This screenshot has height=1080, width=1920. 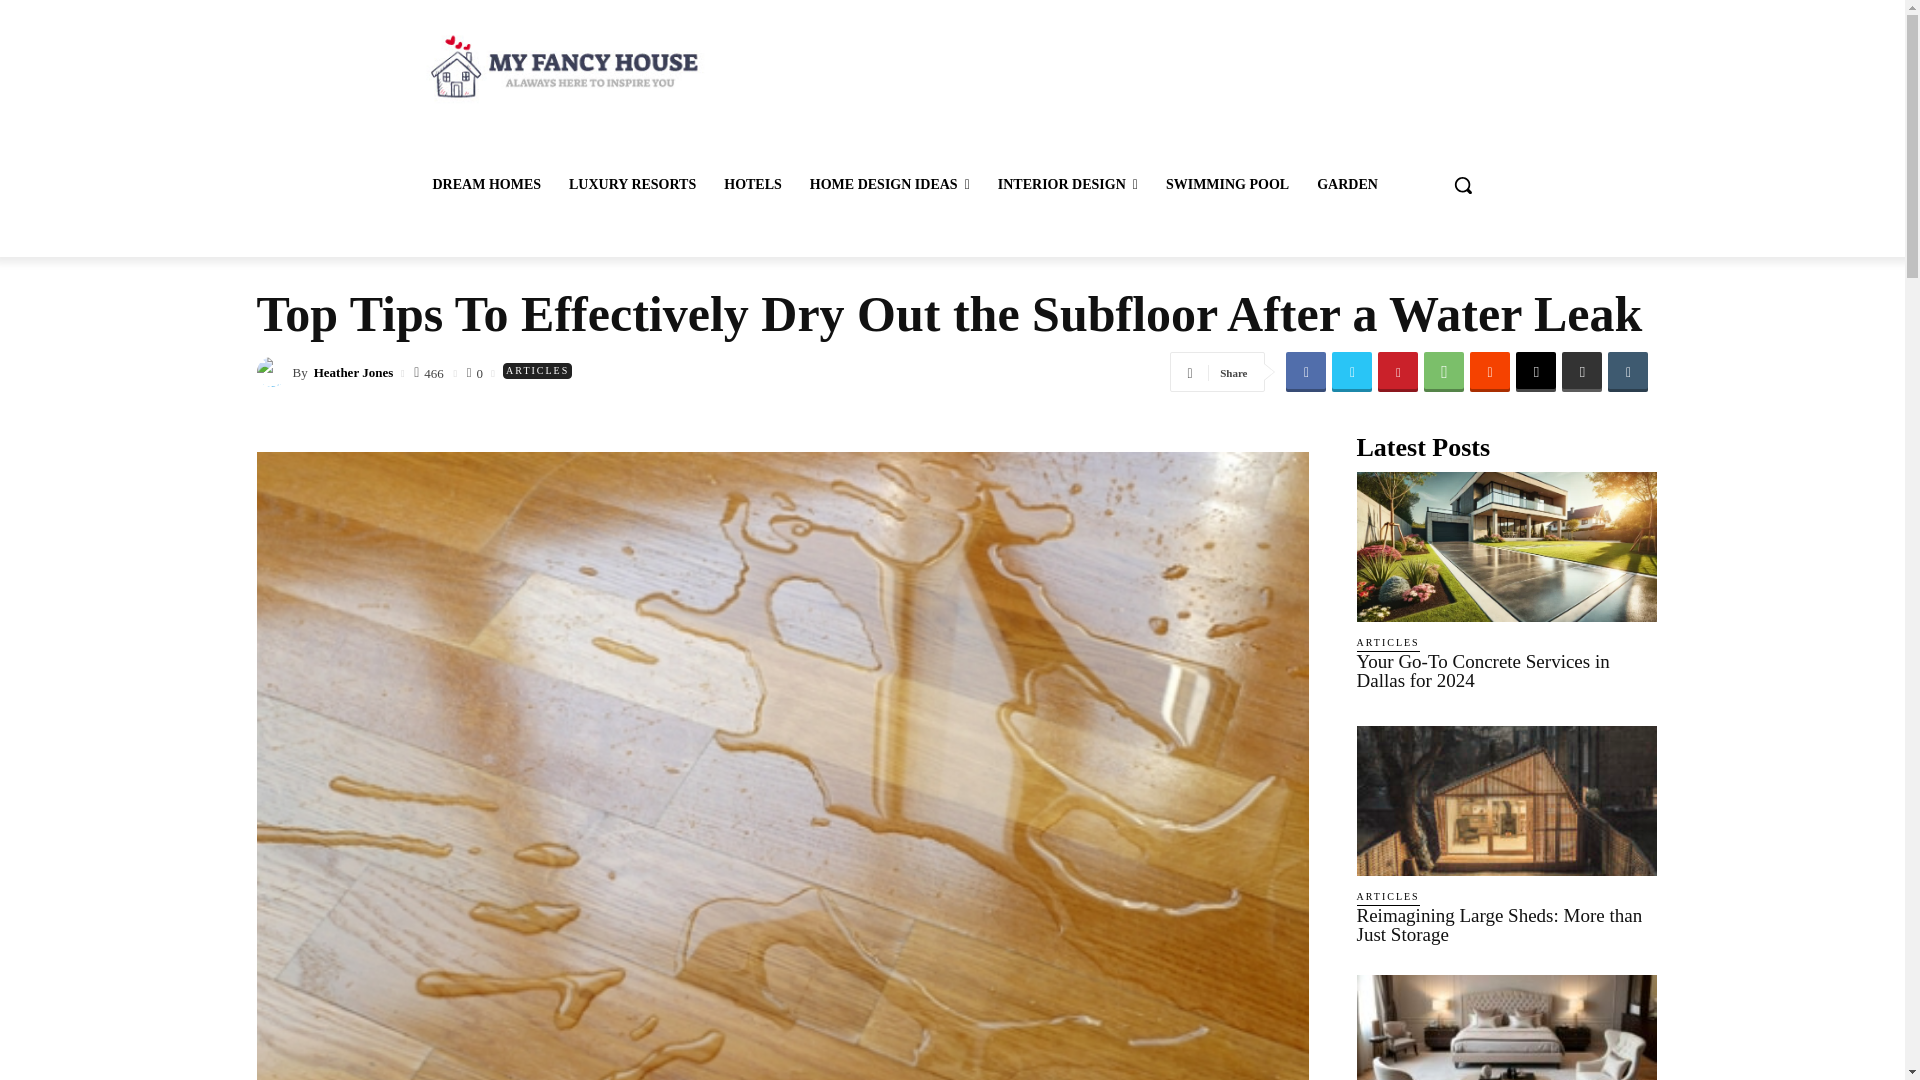 What do you see at coordinates (890, 184) in the screenshot?
I see `HOME DESIGN IDEAS` at bounding box center [890, 184].